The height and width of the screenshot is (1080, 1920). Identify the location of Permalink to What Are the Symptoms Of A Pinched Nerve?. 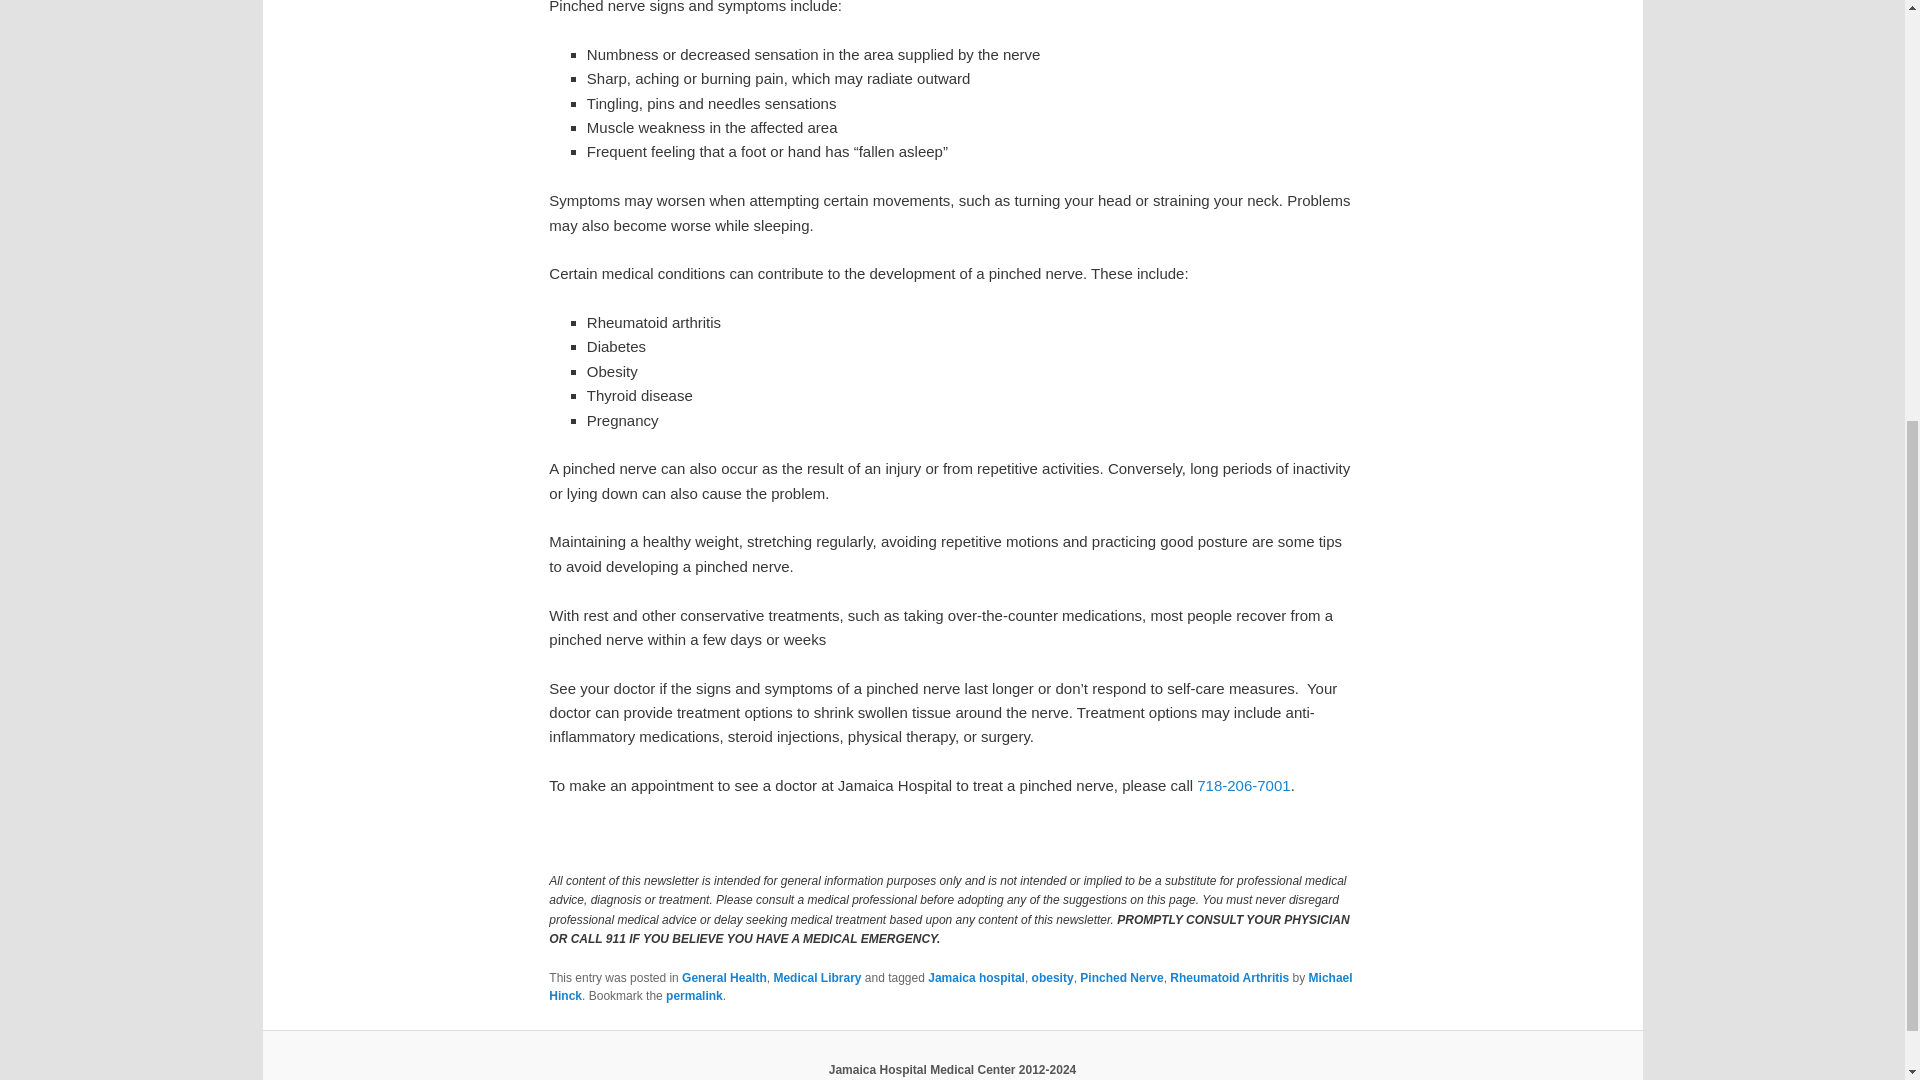
(694, 996).